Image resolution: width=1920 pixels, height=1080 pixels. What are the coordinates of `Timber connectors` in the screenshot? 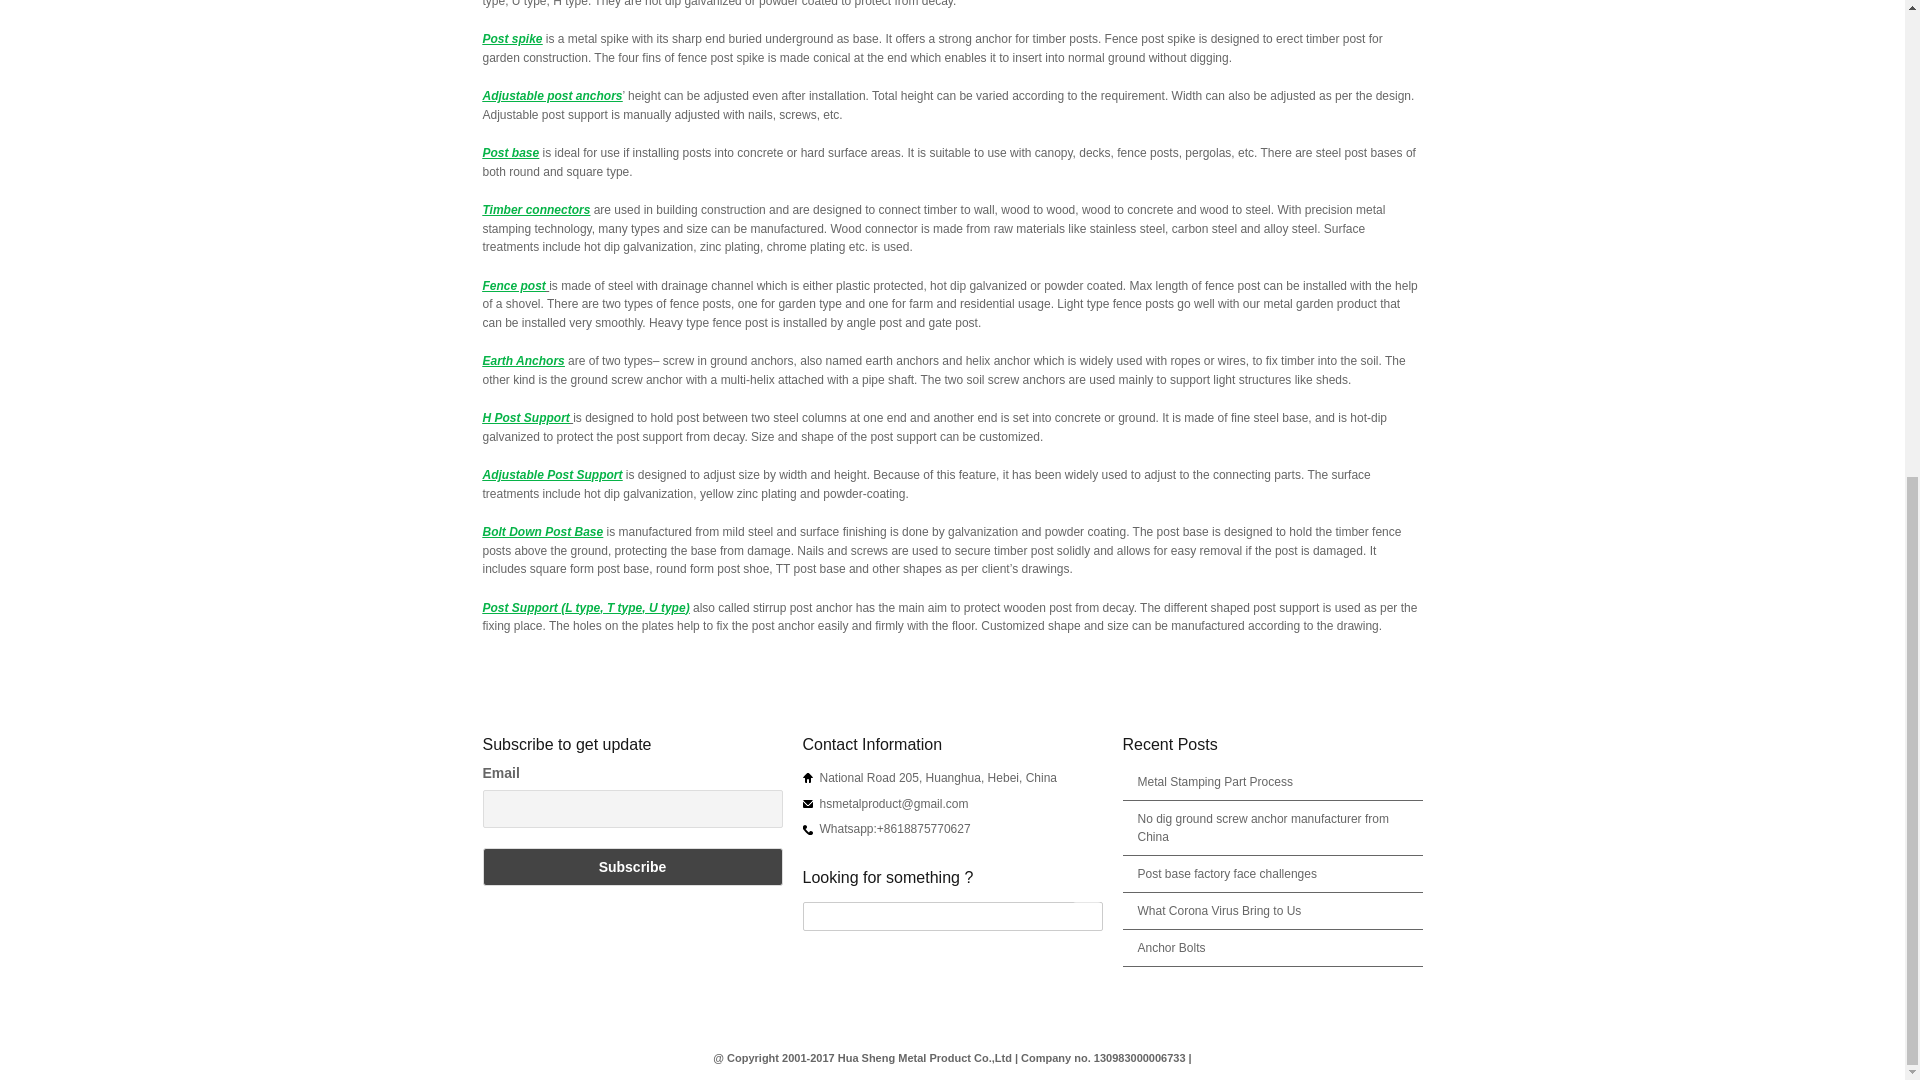 It's located at (535, 210).